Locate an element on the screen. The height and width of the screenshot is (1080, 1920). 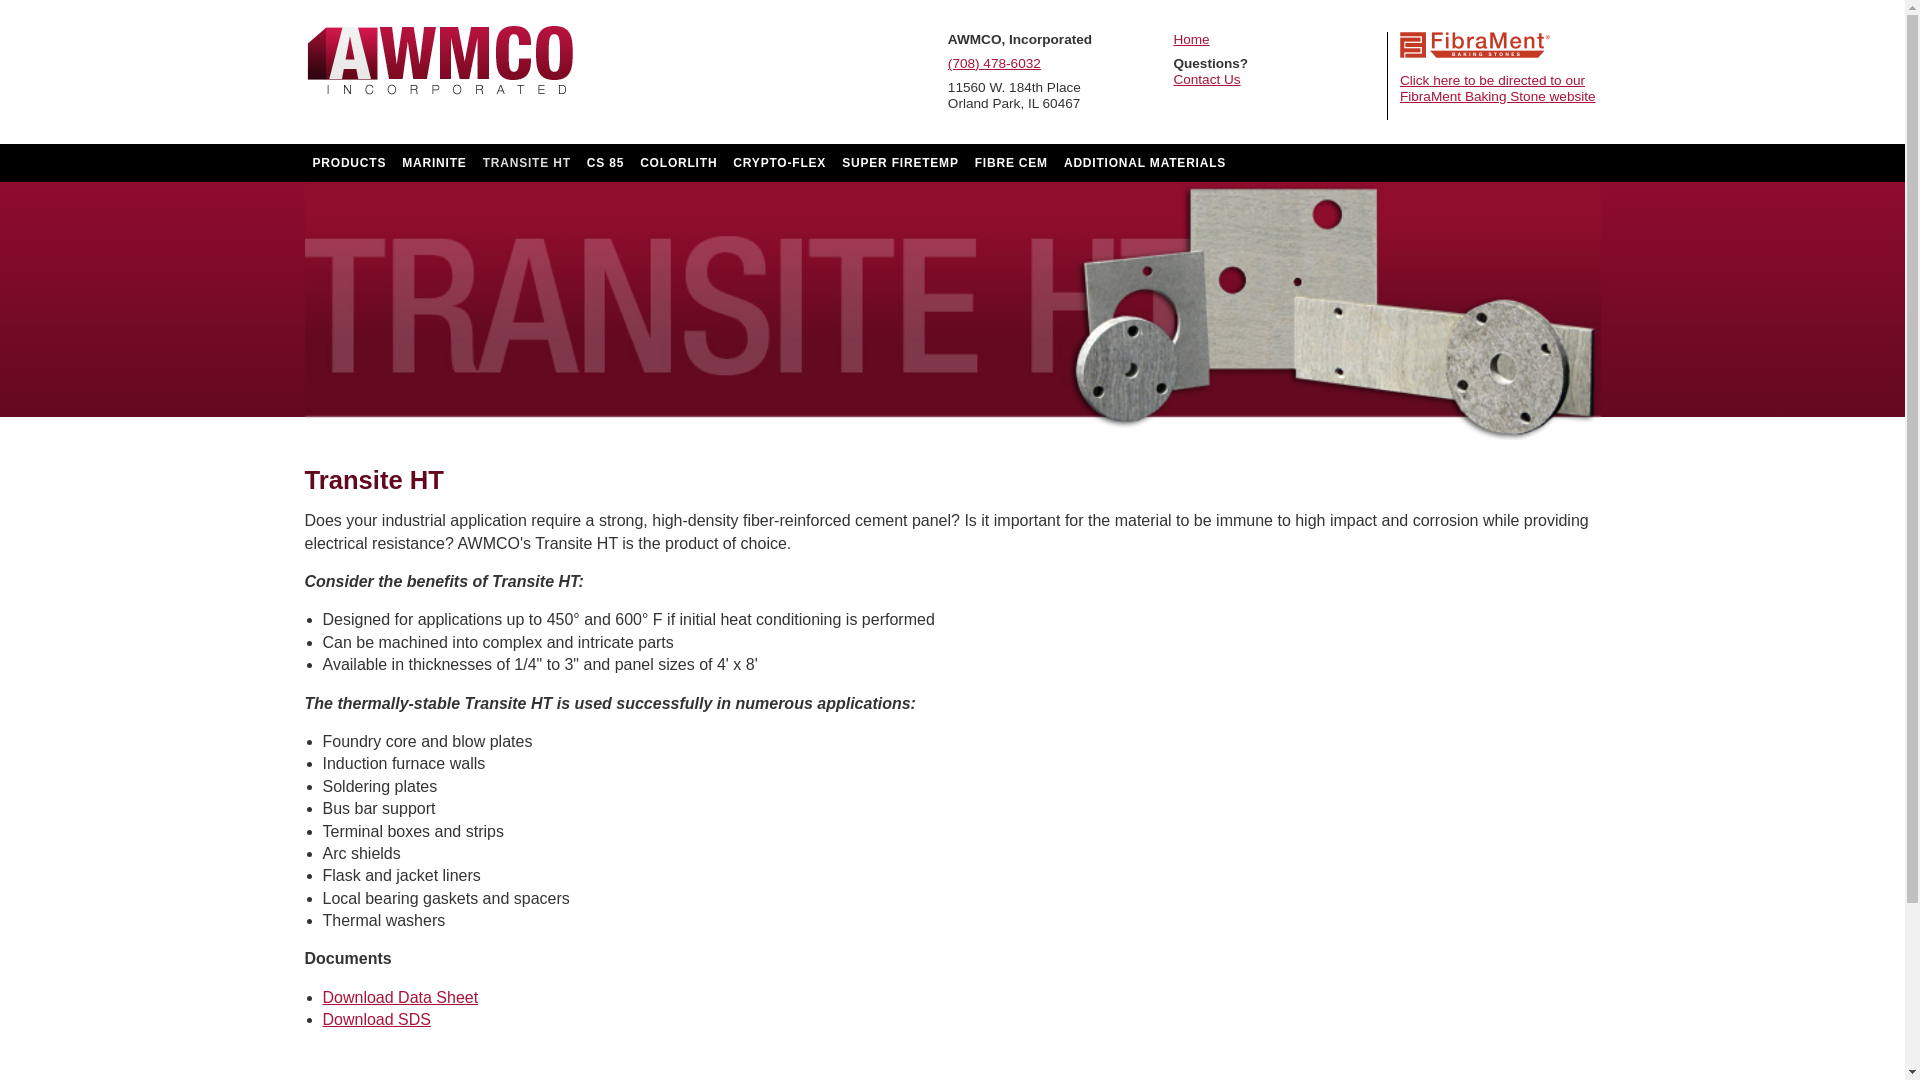
ADDITIONAL MATERIALS is located at coordinates (1144, 162).